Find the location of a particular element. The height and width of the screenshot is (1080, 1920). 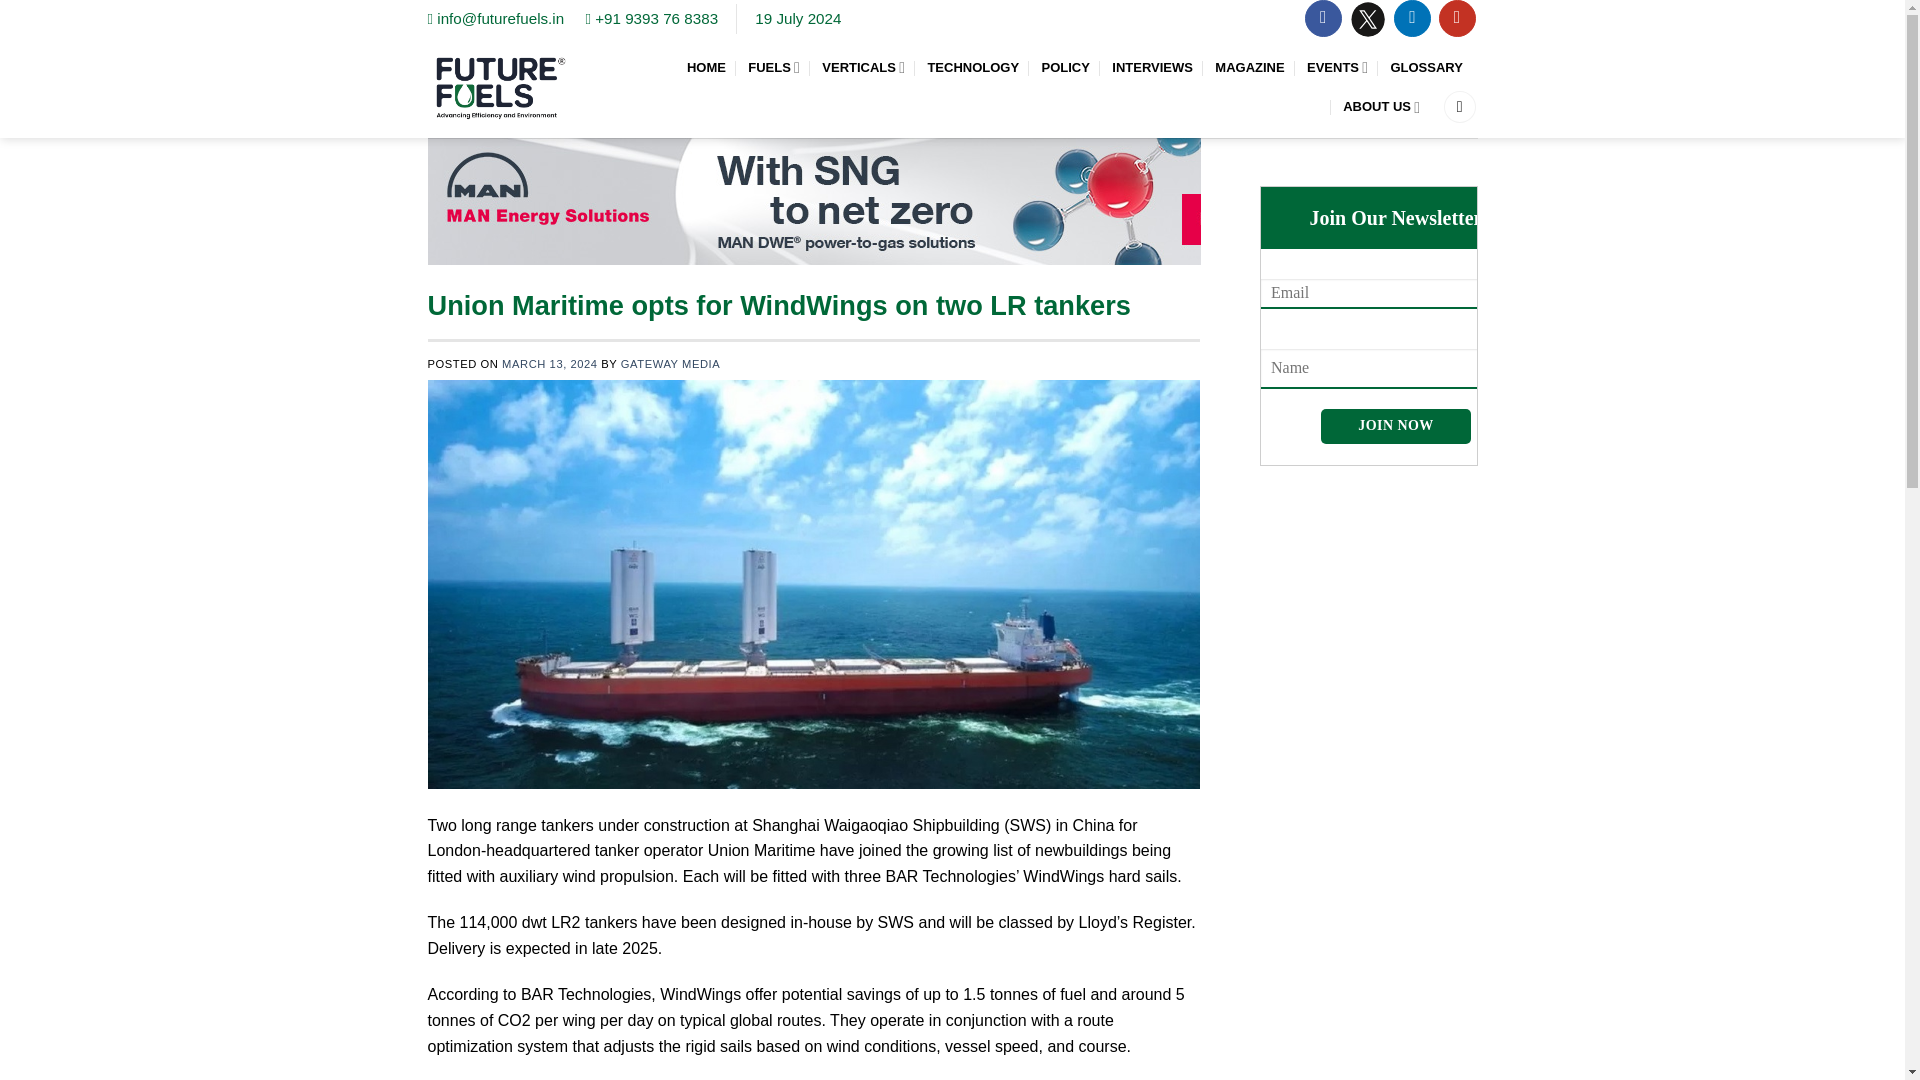

GATEWAY MEDIA is located at coordinates (670, 364).